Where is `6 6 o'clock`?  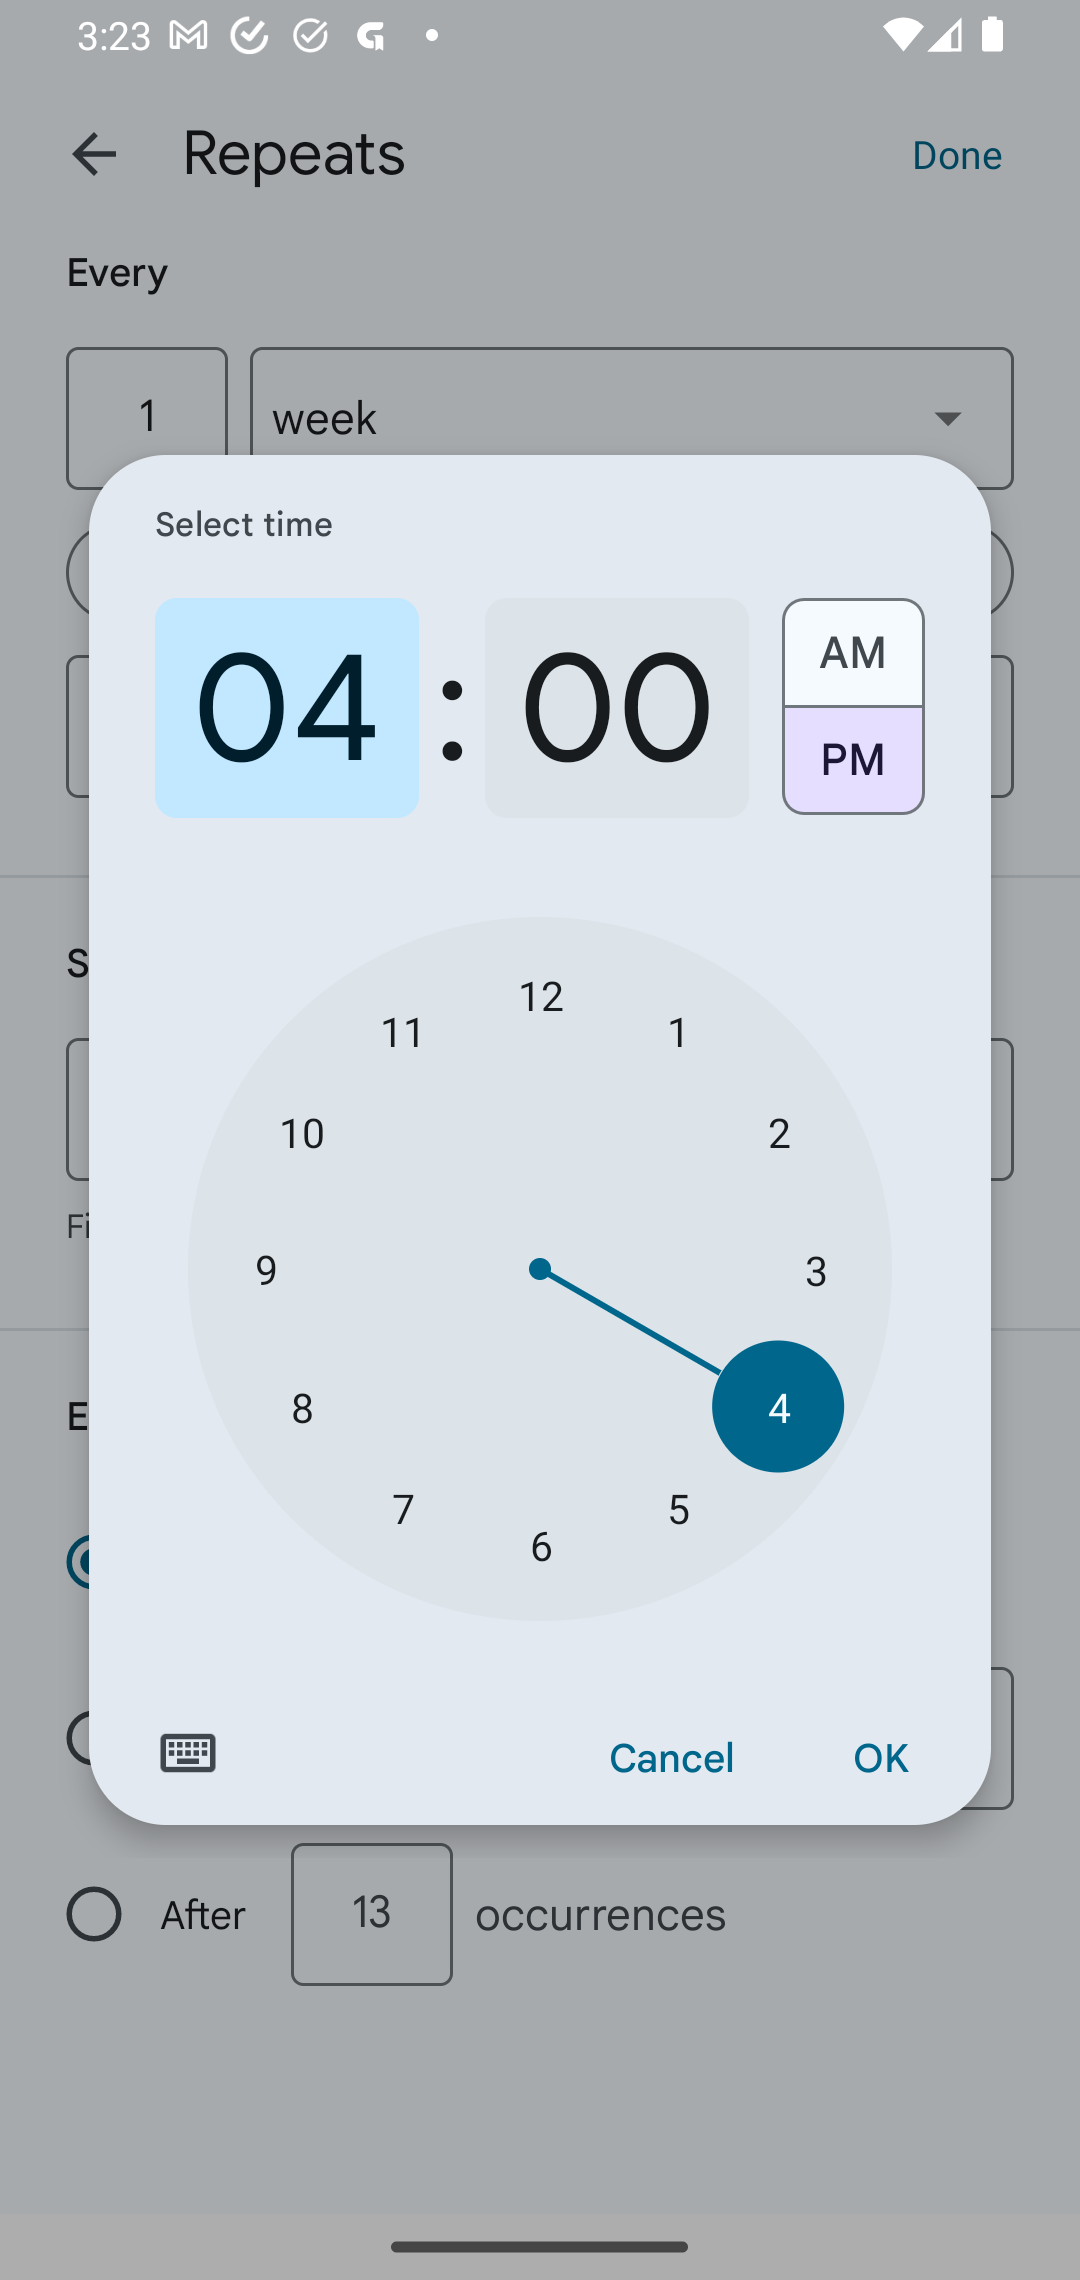
6 6 o'clock is located at coordinates (540, 1545).